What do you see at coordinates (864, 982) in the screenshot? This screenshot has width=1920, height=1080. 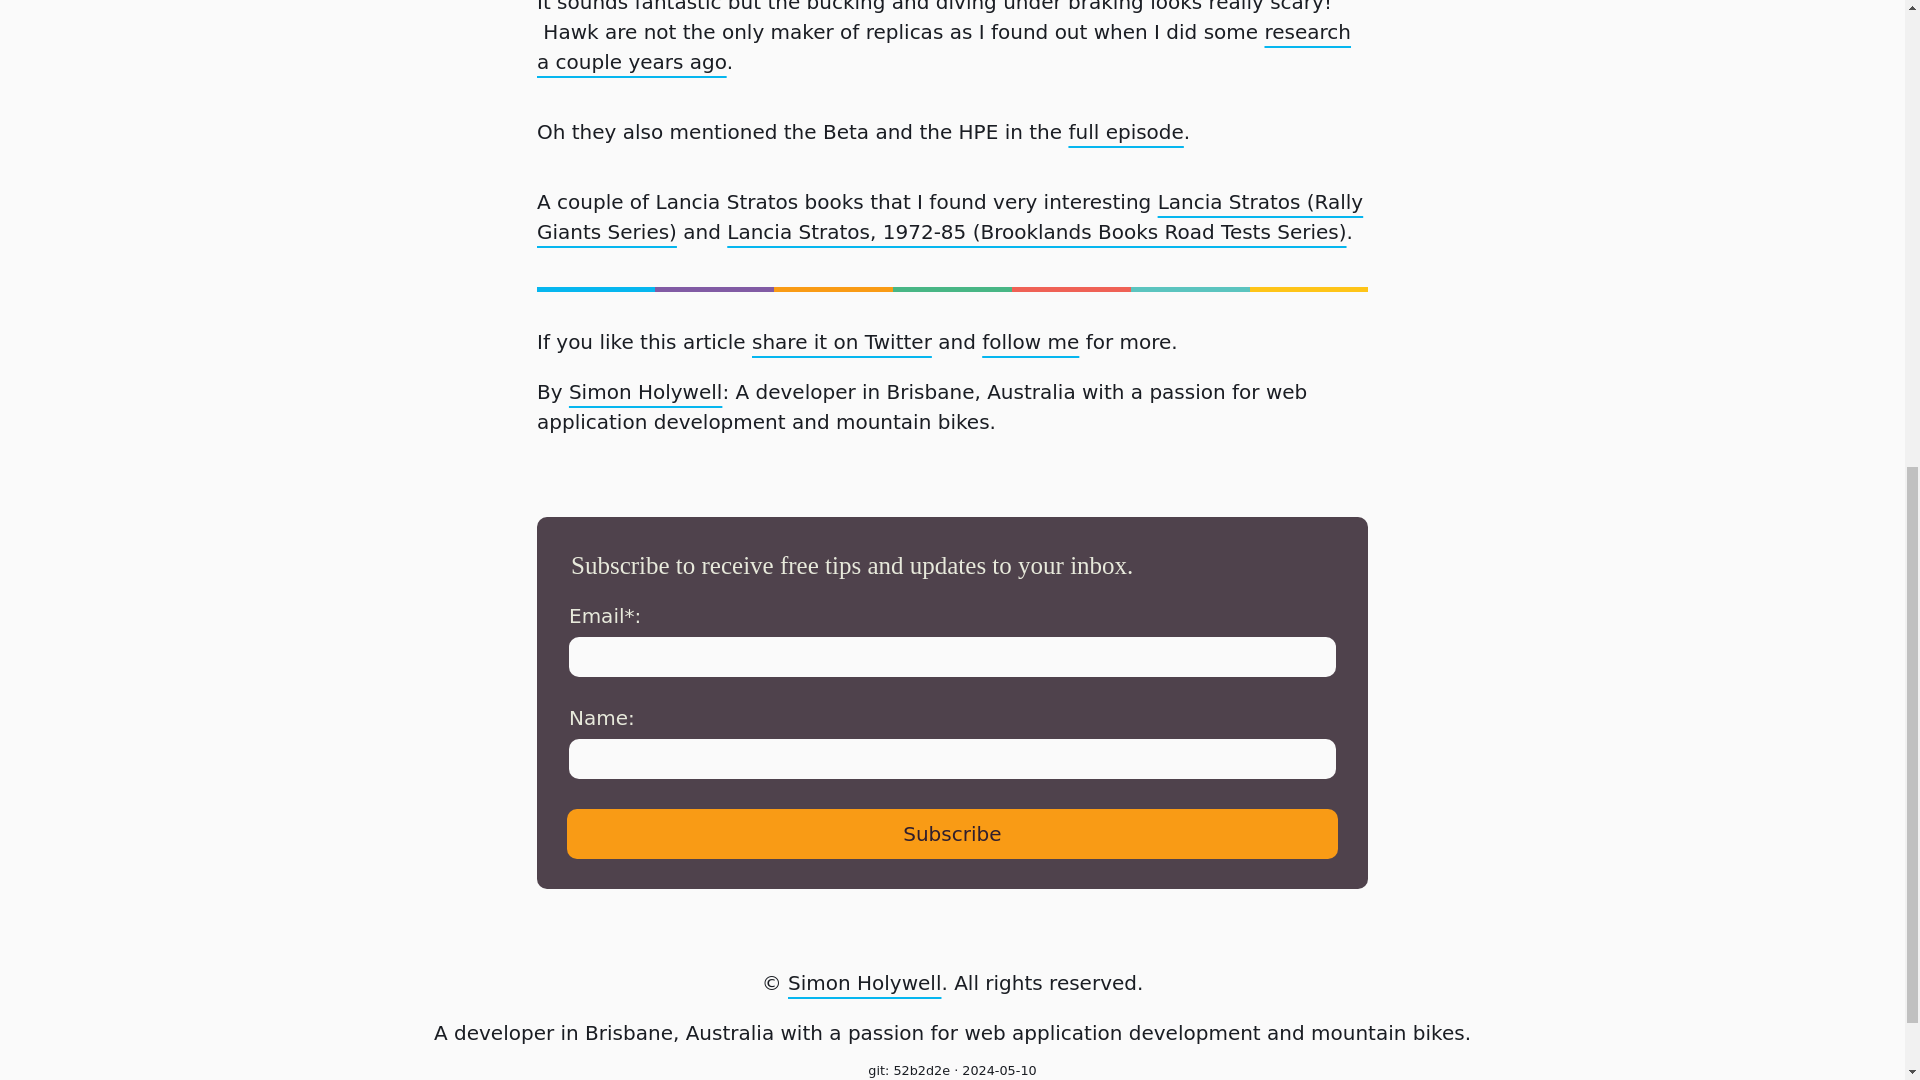 I see `Simon Holywell` at bounding box center [864, 982].